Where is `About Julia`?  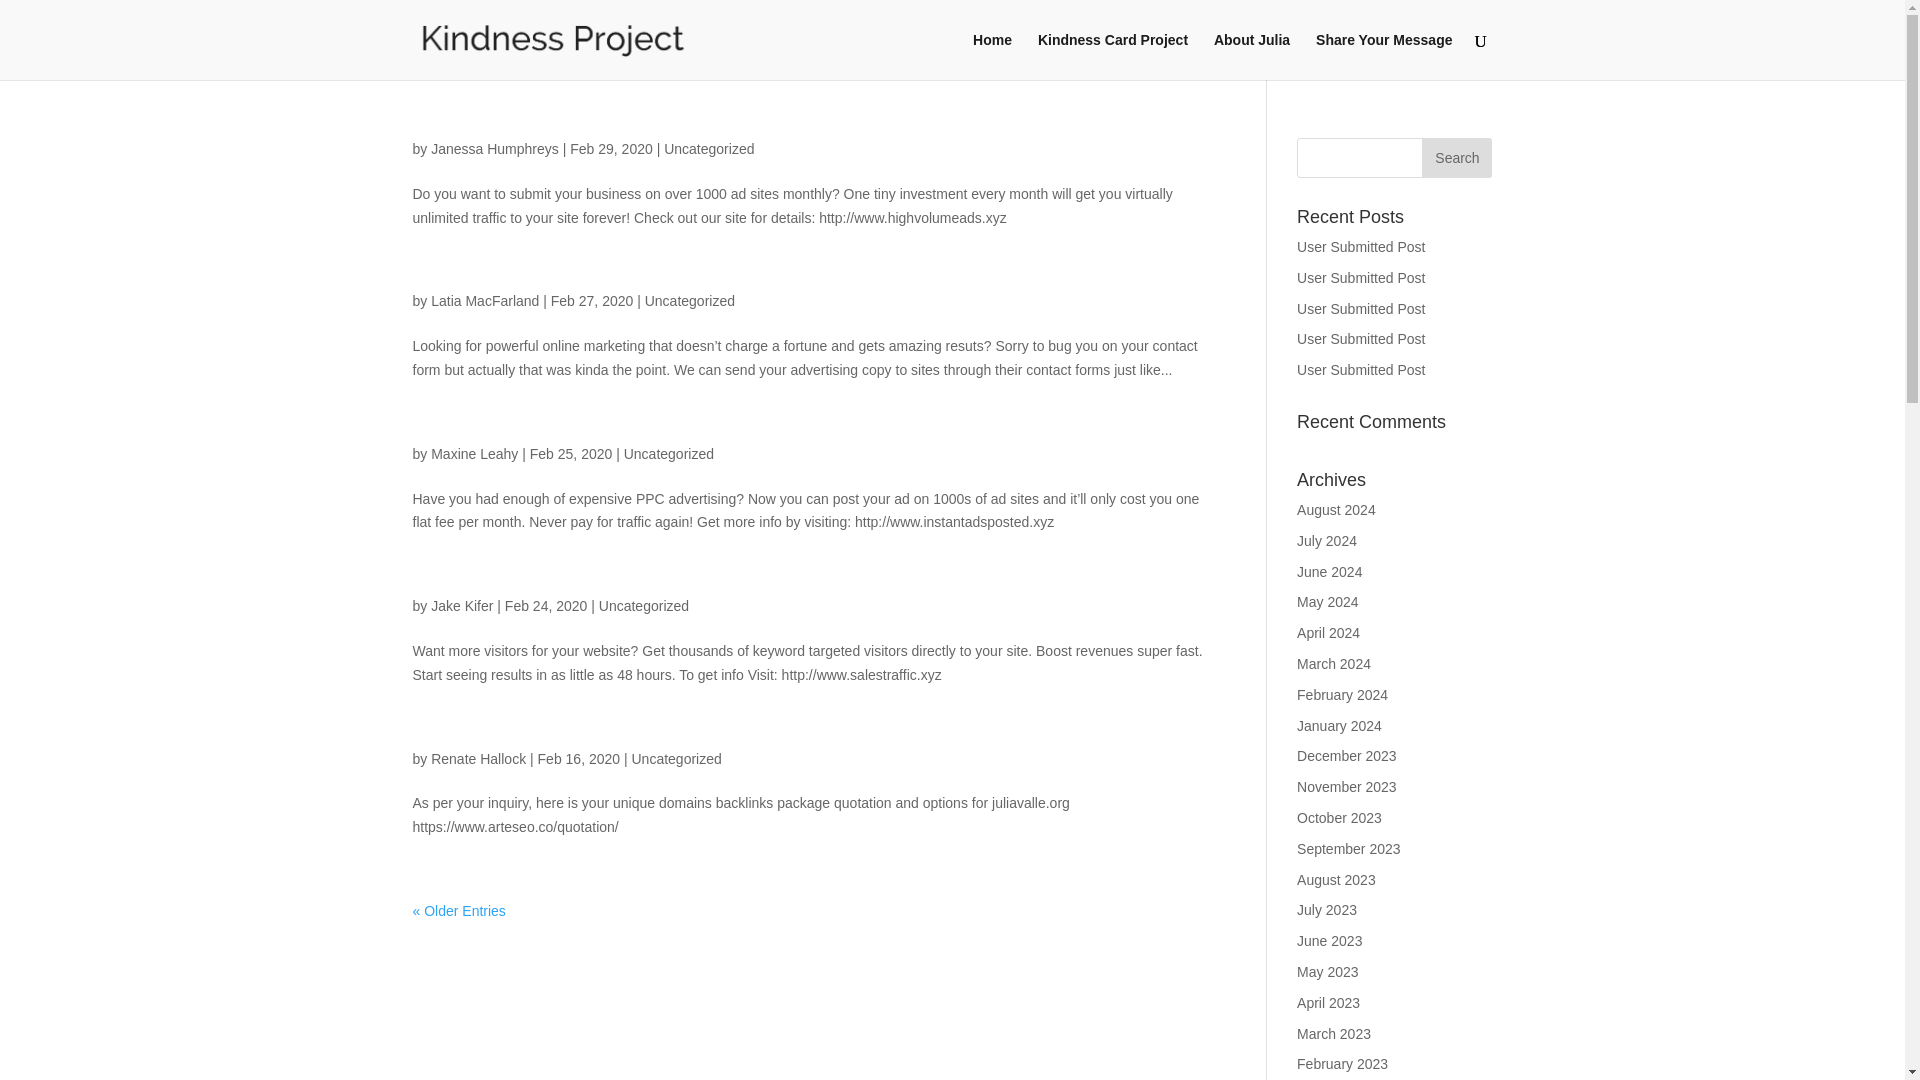 About Julia is located at coordinates (1252, 56).